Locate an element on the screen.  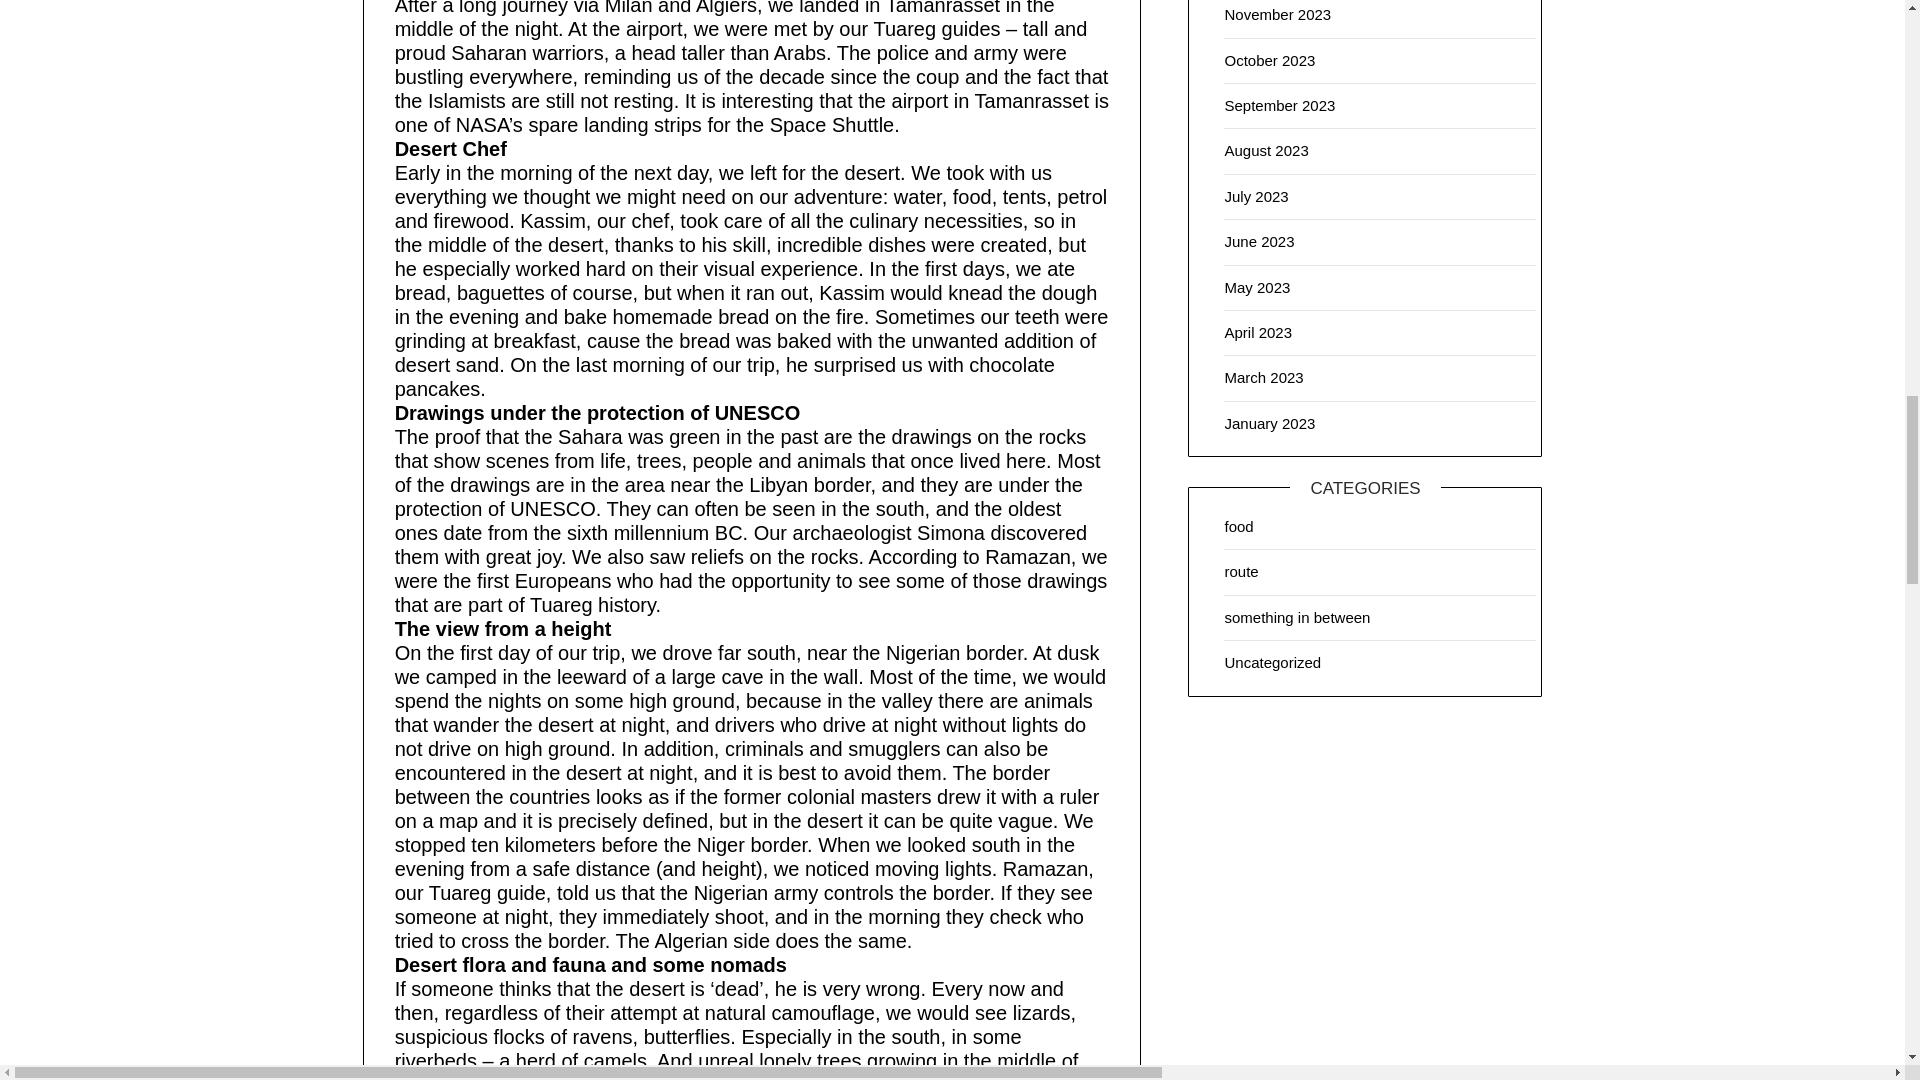
March 2023 is located at coordinates (1264, 377).